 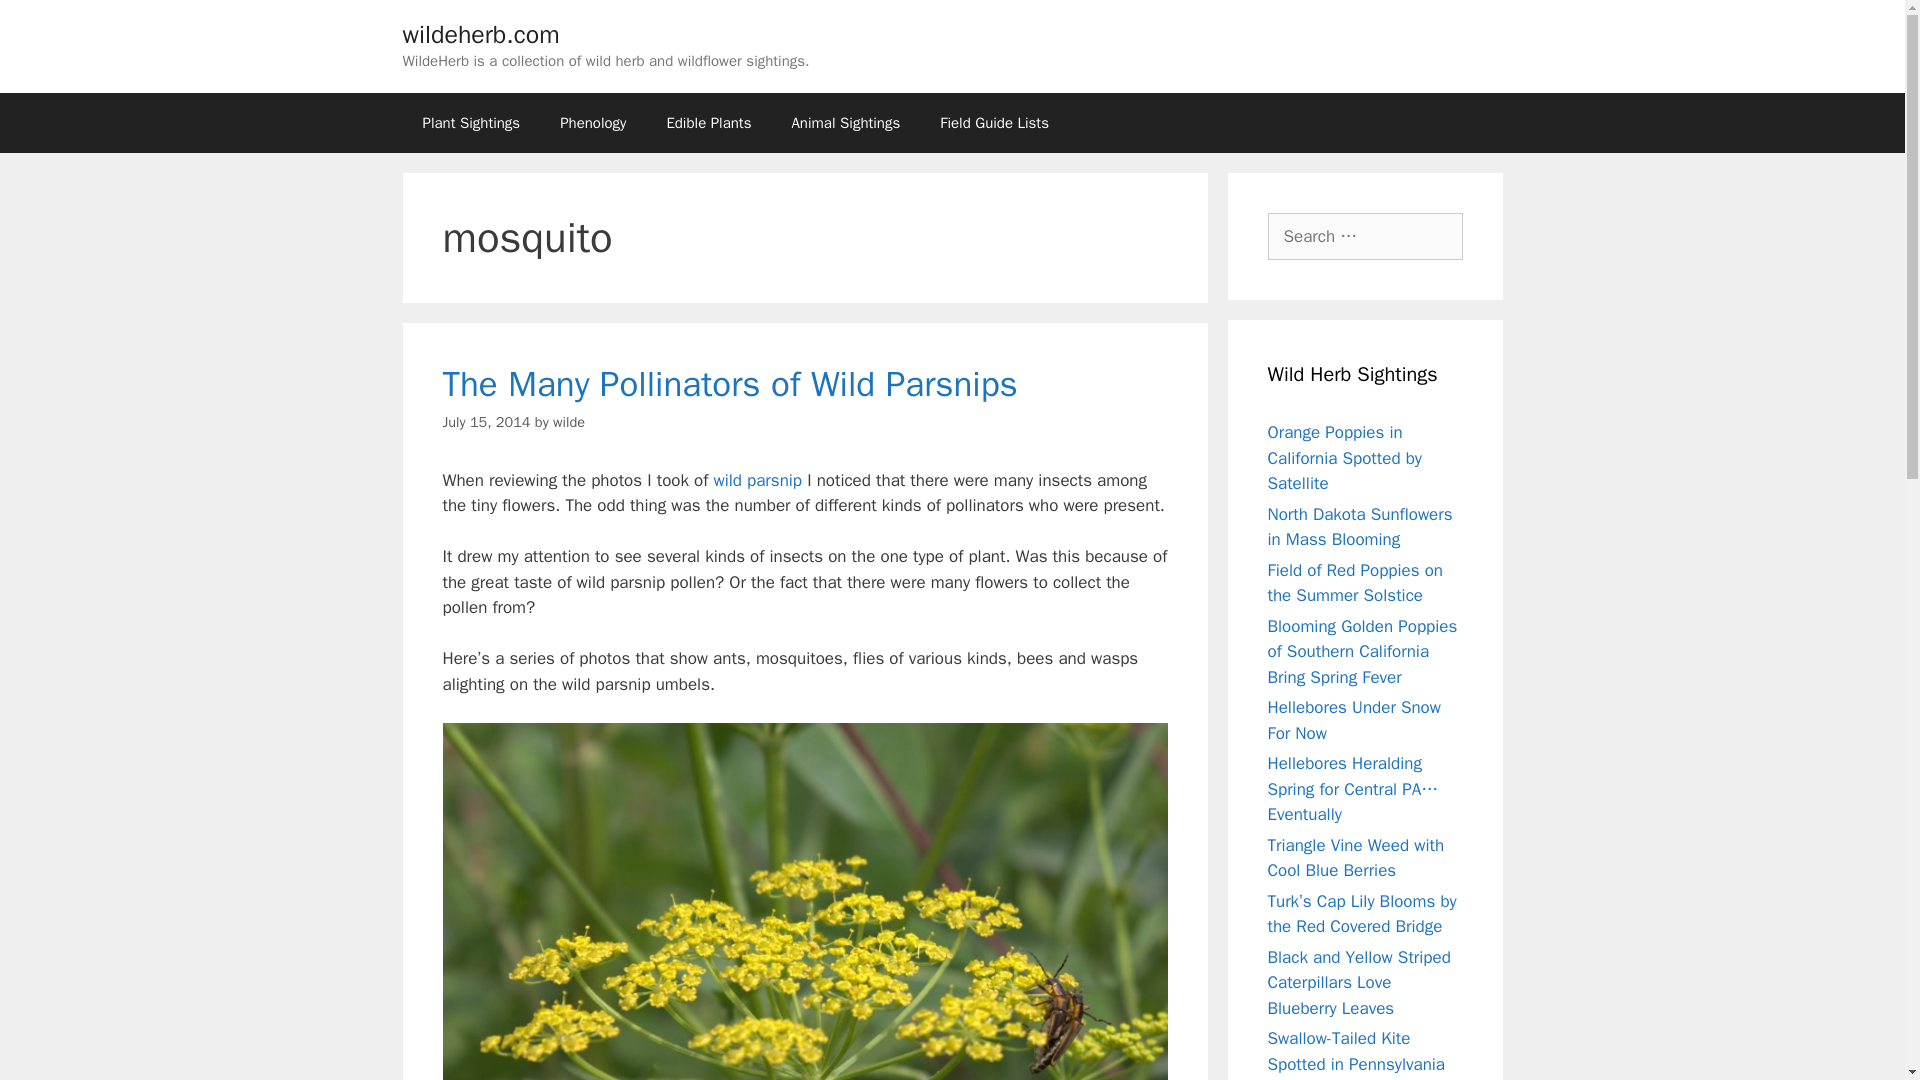 I want to click on Swallow-Tailed Kite Spotted in Pennsylvania, so click(x=1356, y=1051).